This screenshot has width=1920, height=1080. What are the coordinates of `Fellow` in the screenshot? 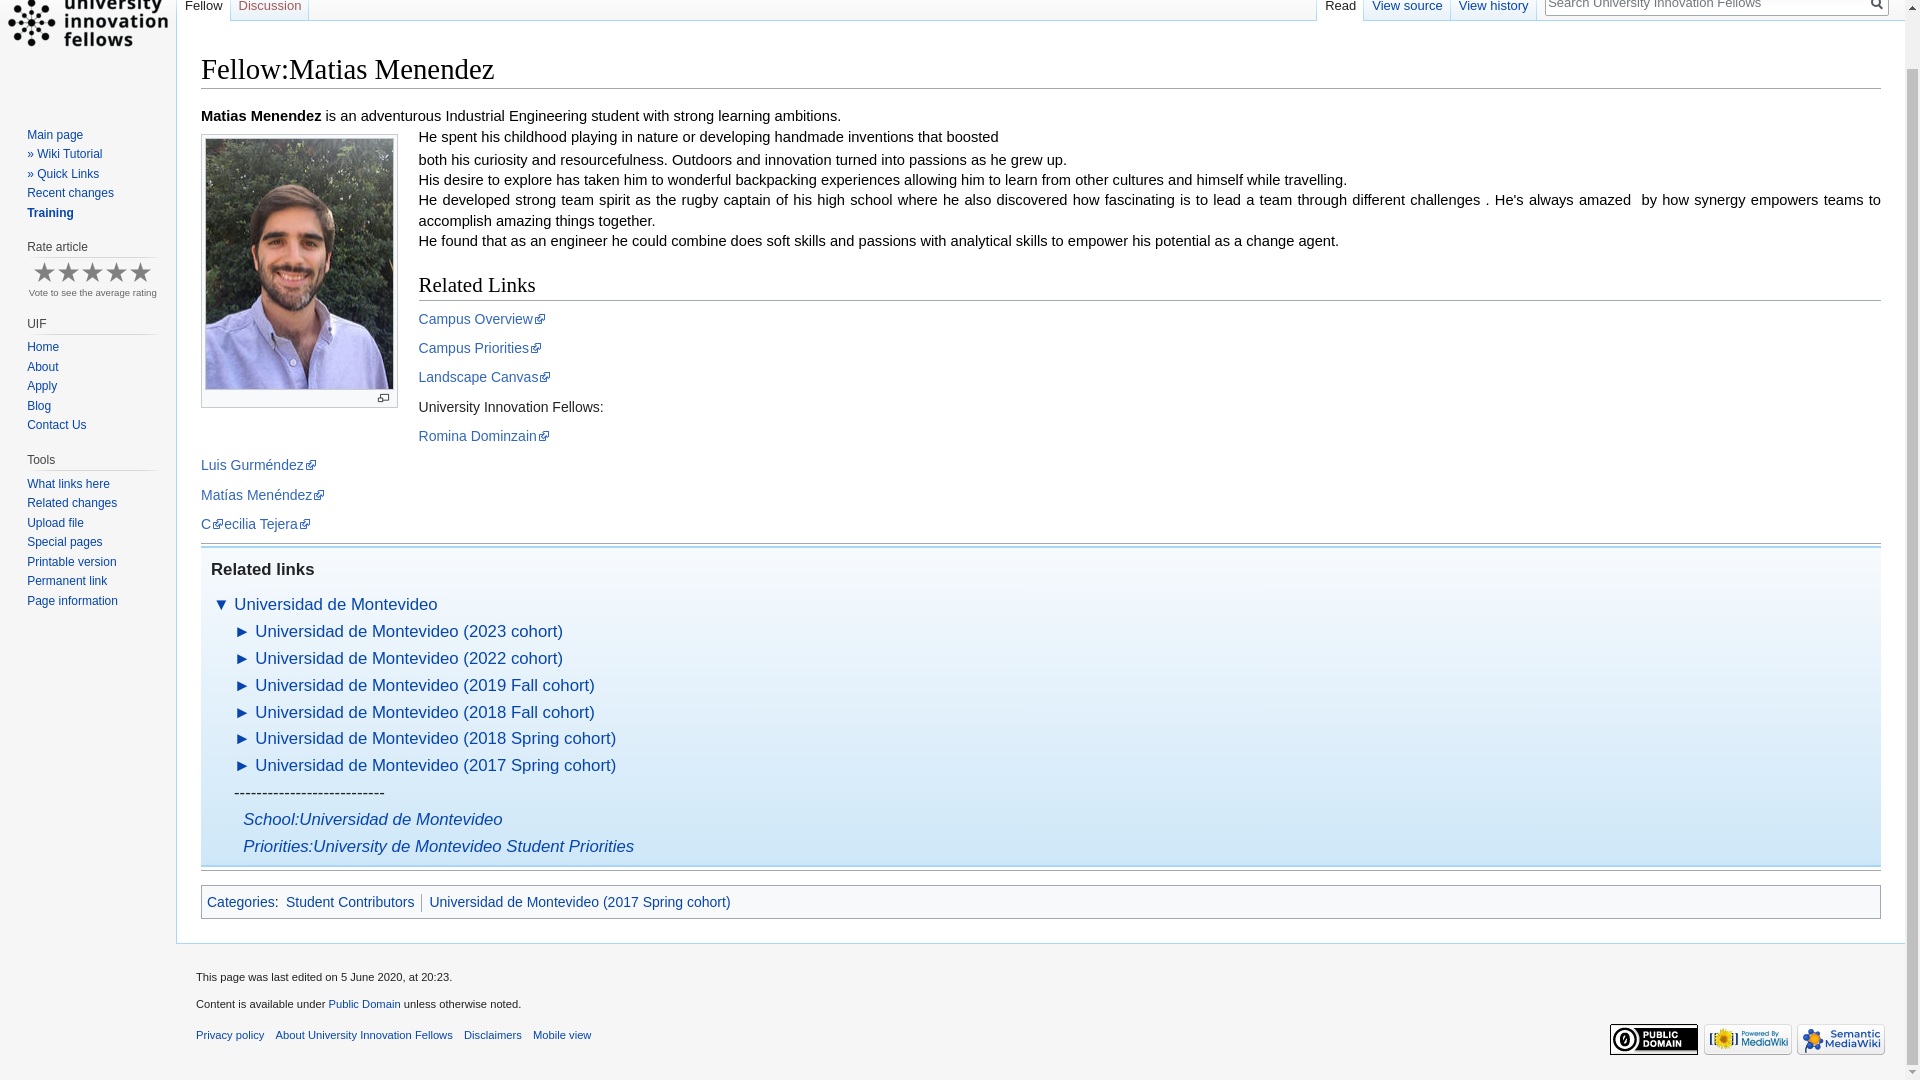 It's located at (203, 10).